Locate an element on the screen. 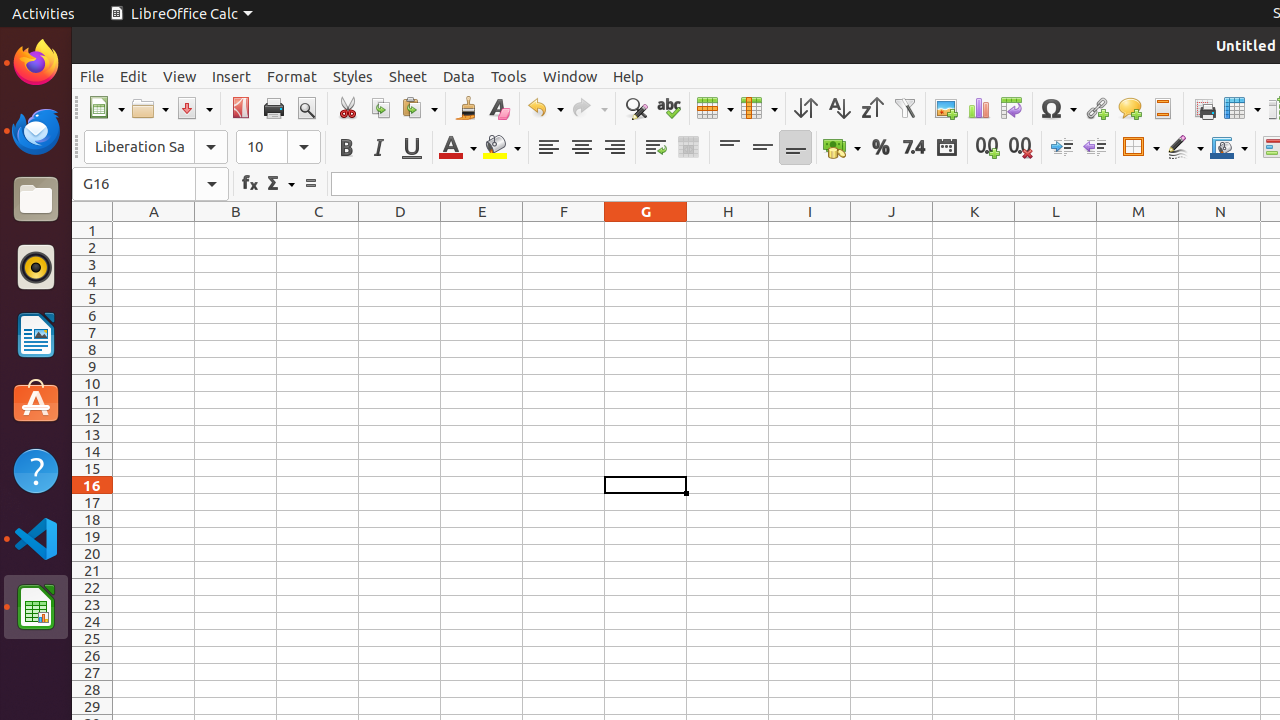 Image resolution: width=1280 pixels, height=720 pixels. Headers and Footers is located at coordinates (1162, 108).